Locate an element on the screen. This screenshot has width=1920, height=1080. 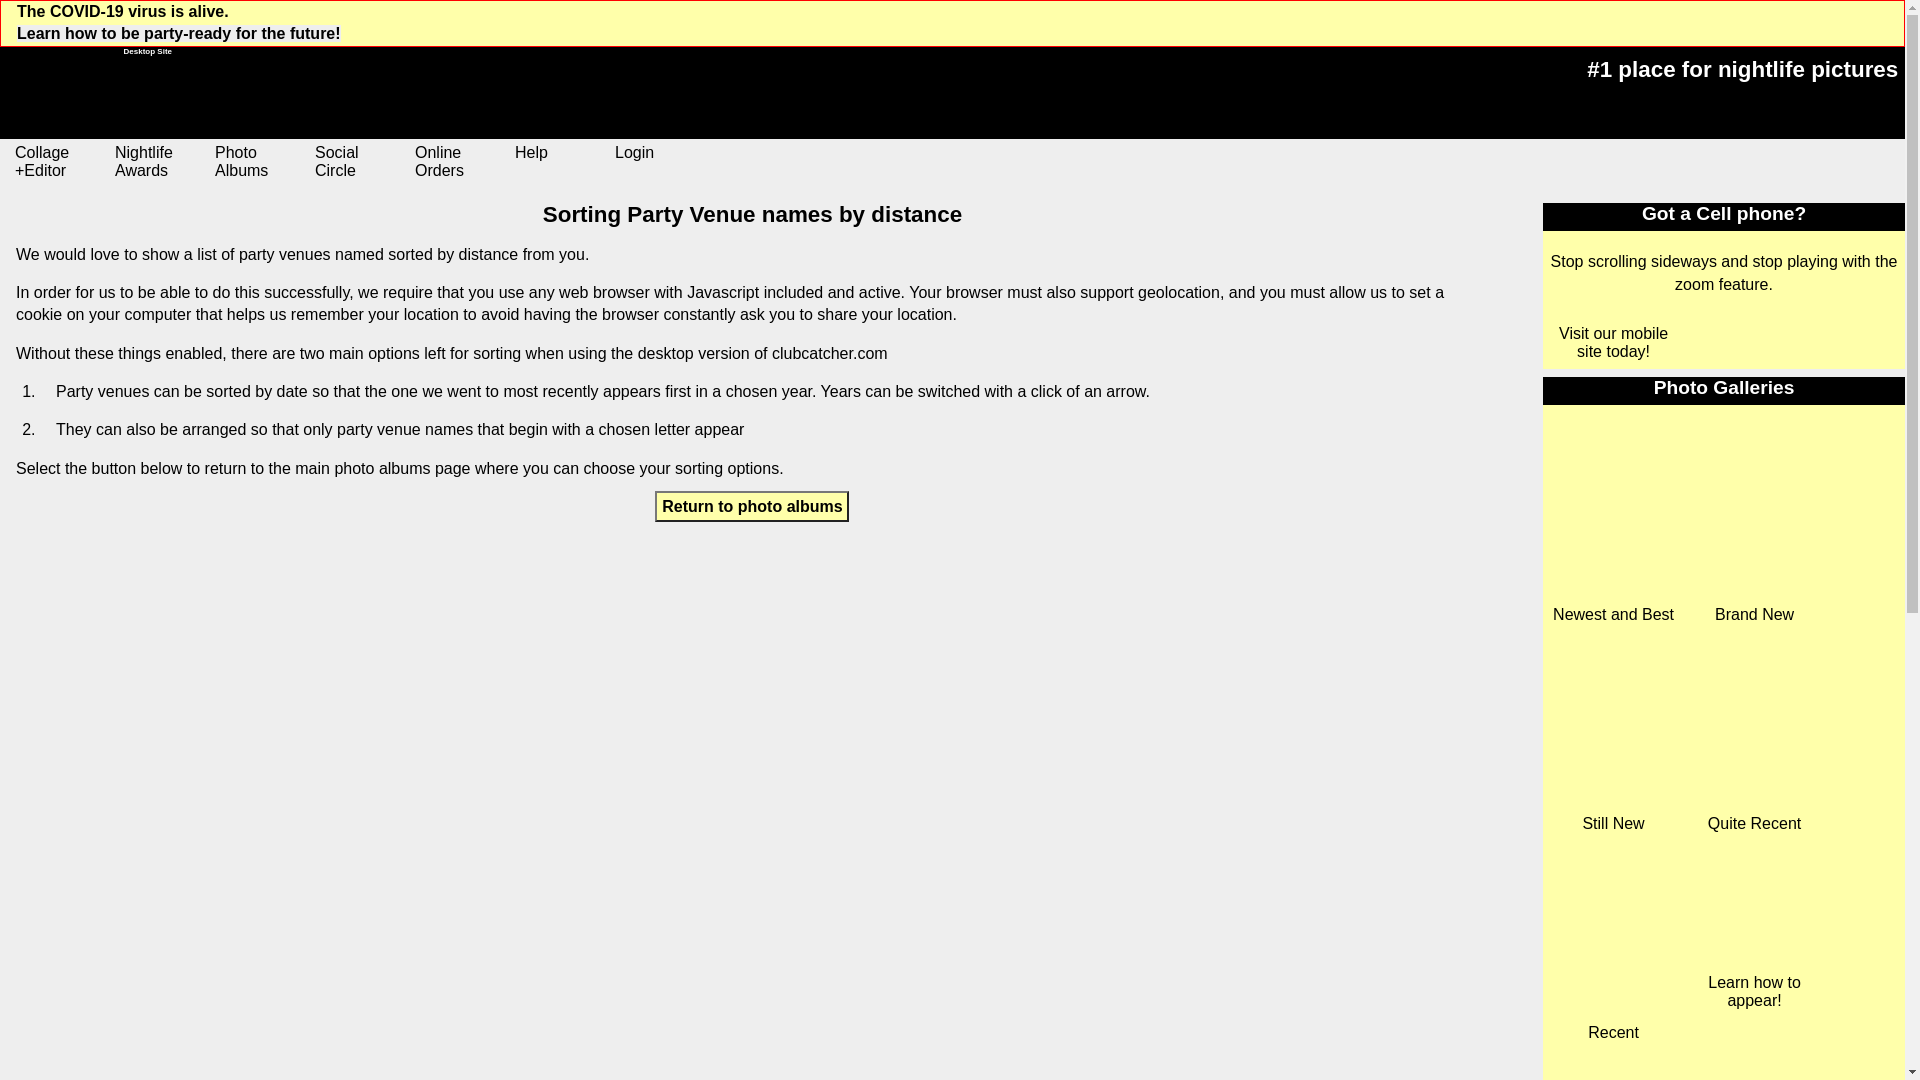
Desktop Site is located at coordinates (86, 93).